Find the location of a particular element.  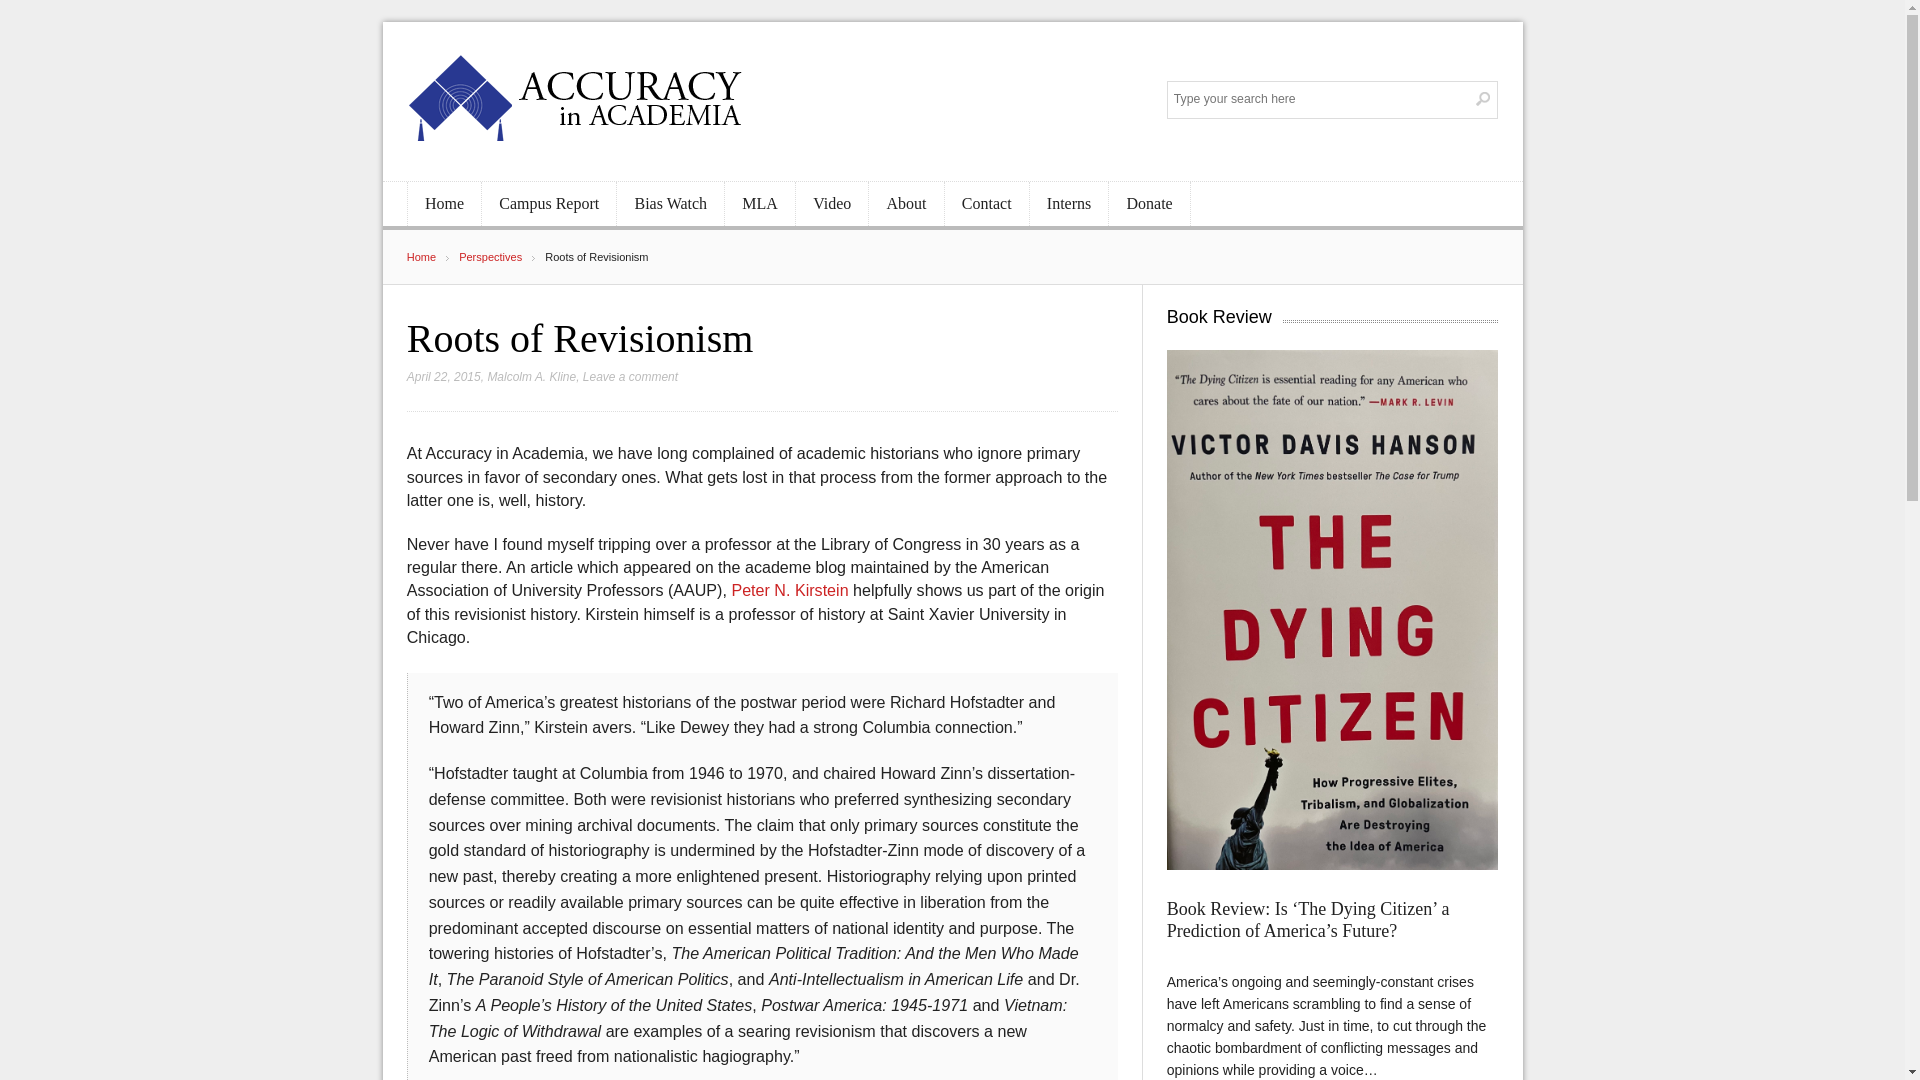

Video is located at coordinates (832, 204).